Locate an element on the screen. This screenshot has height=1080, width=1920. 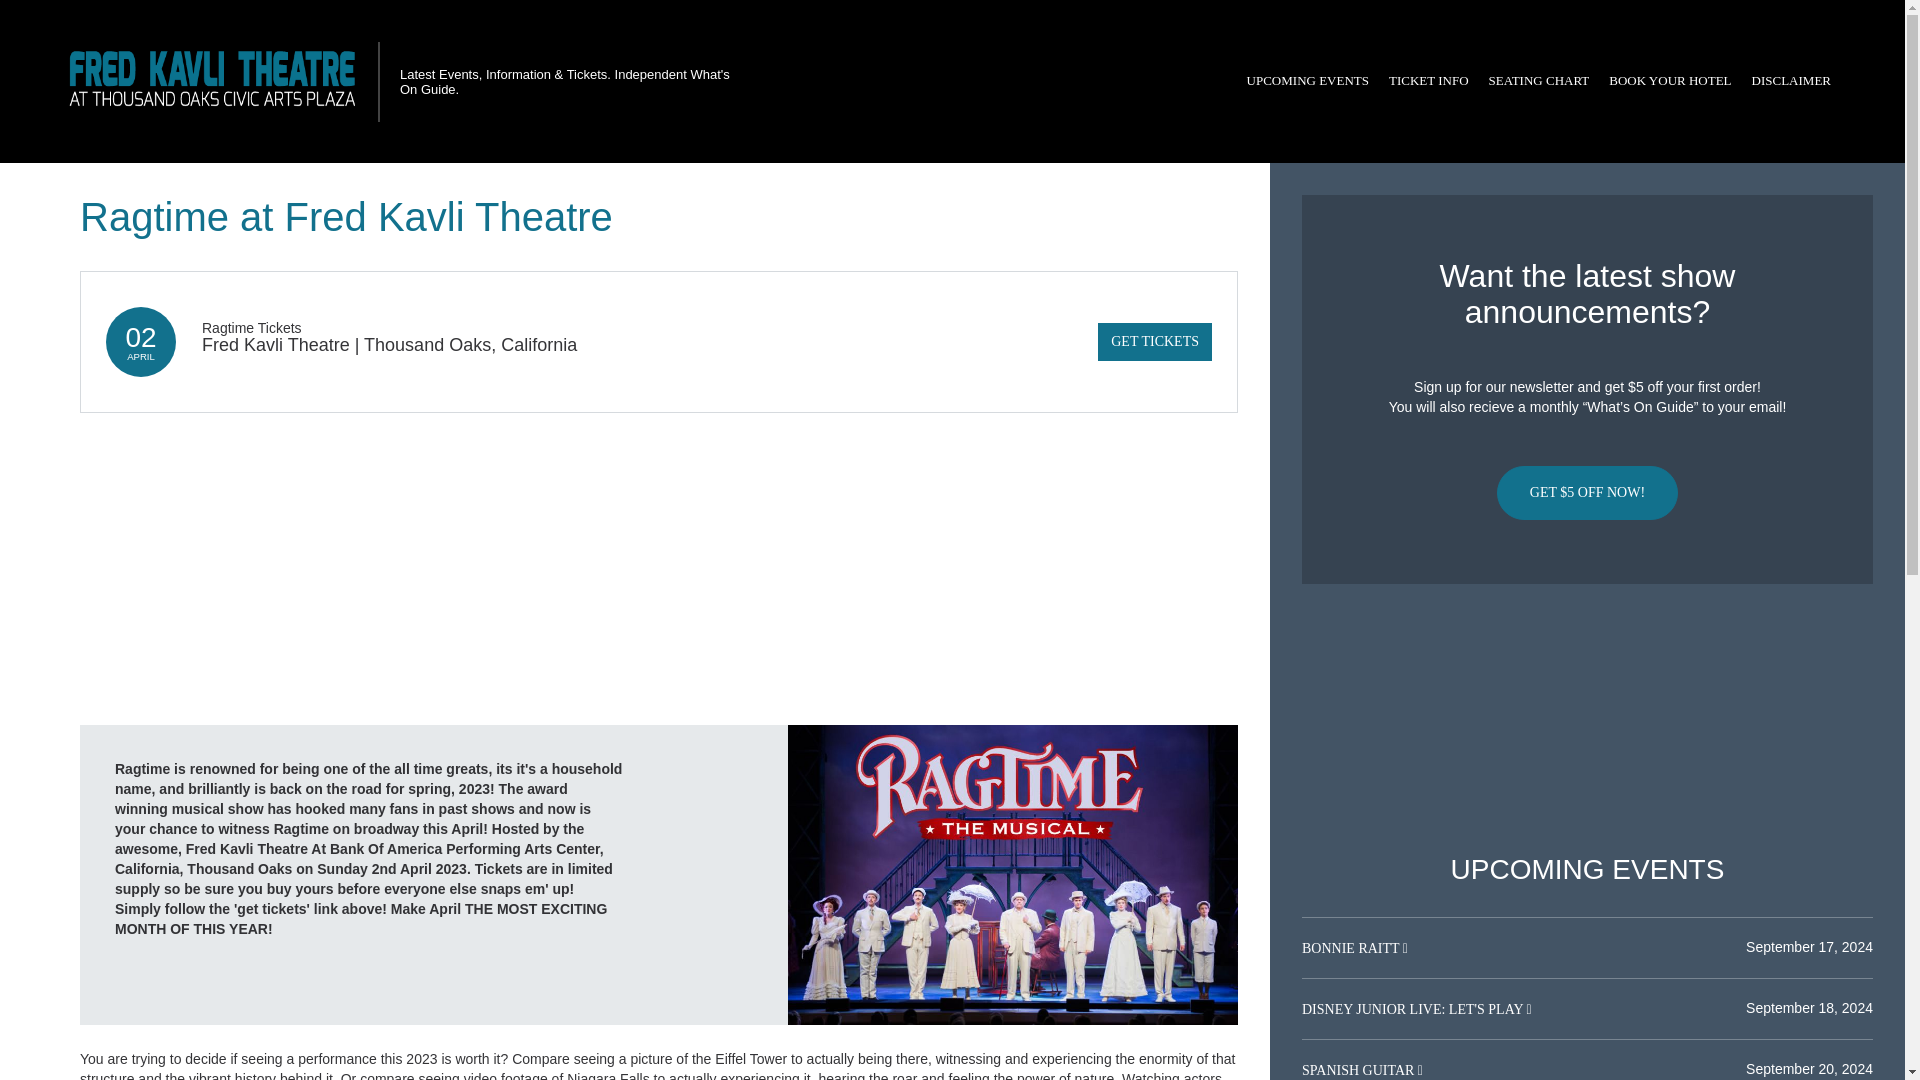
TICKET INFO is located at coordinates (1428, 81).